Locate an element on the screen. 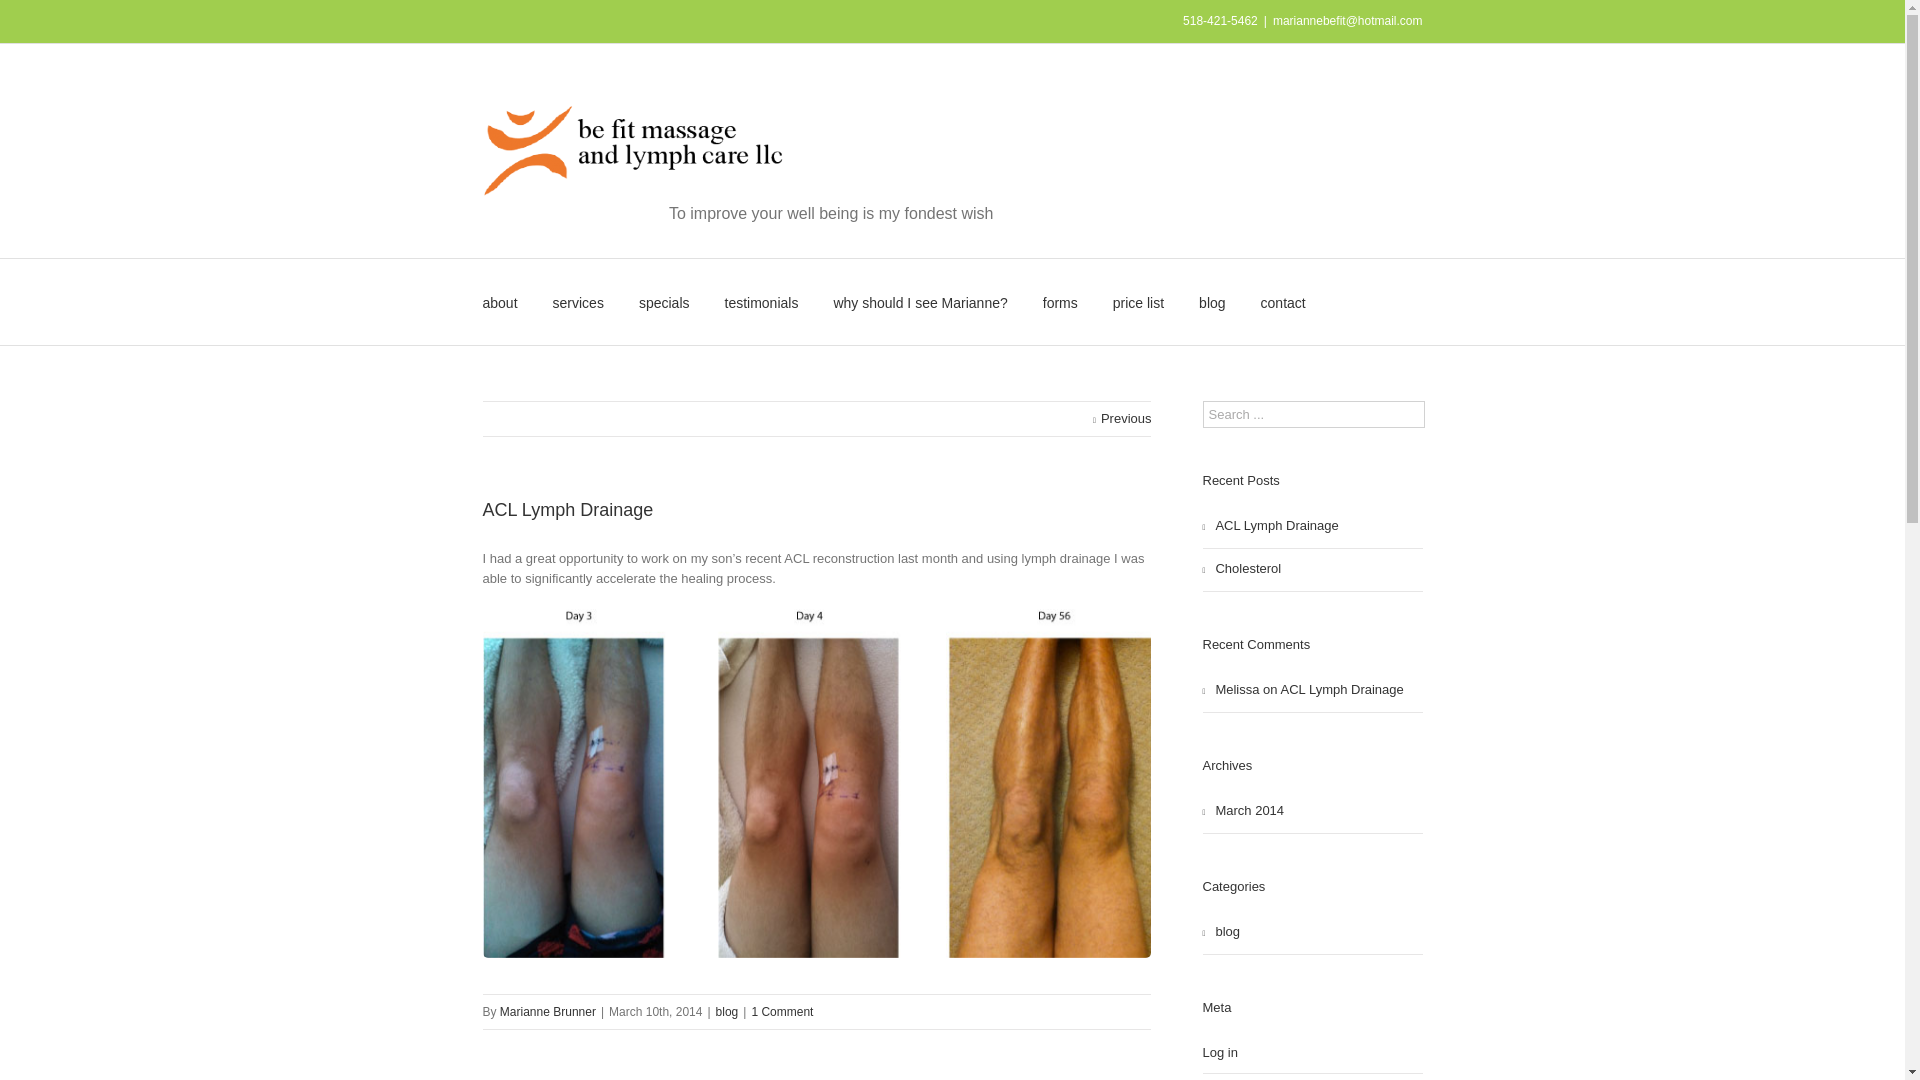  about is located at coordinates (498, 302).